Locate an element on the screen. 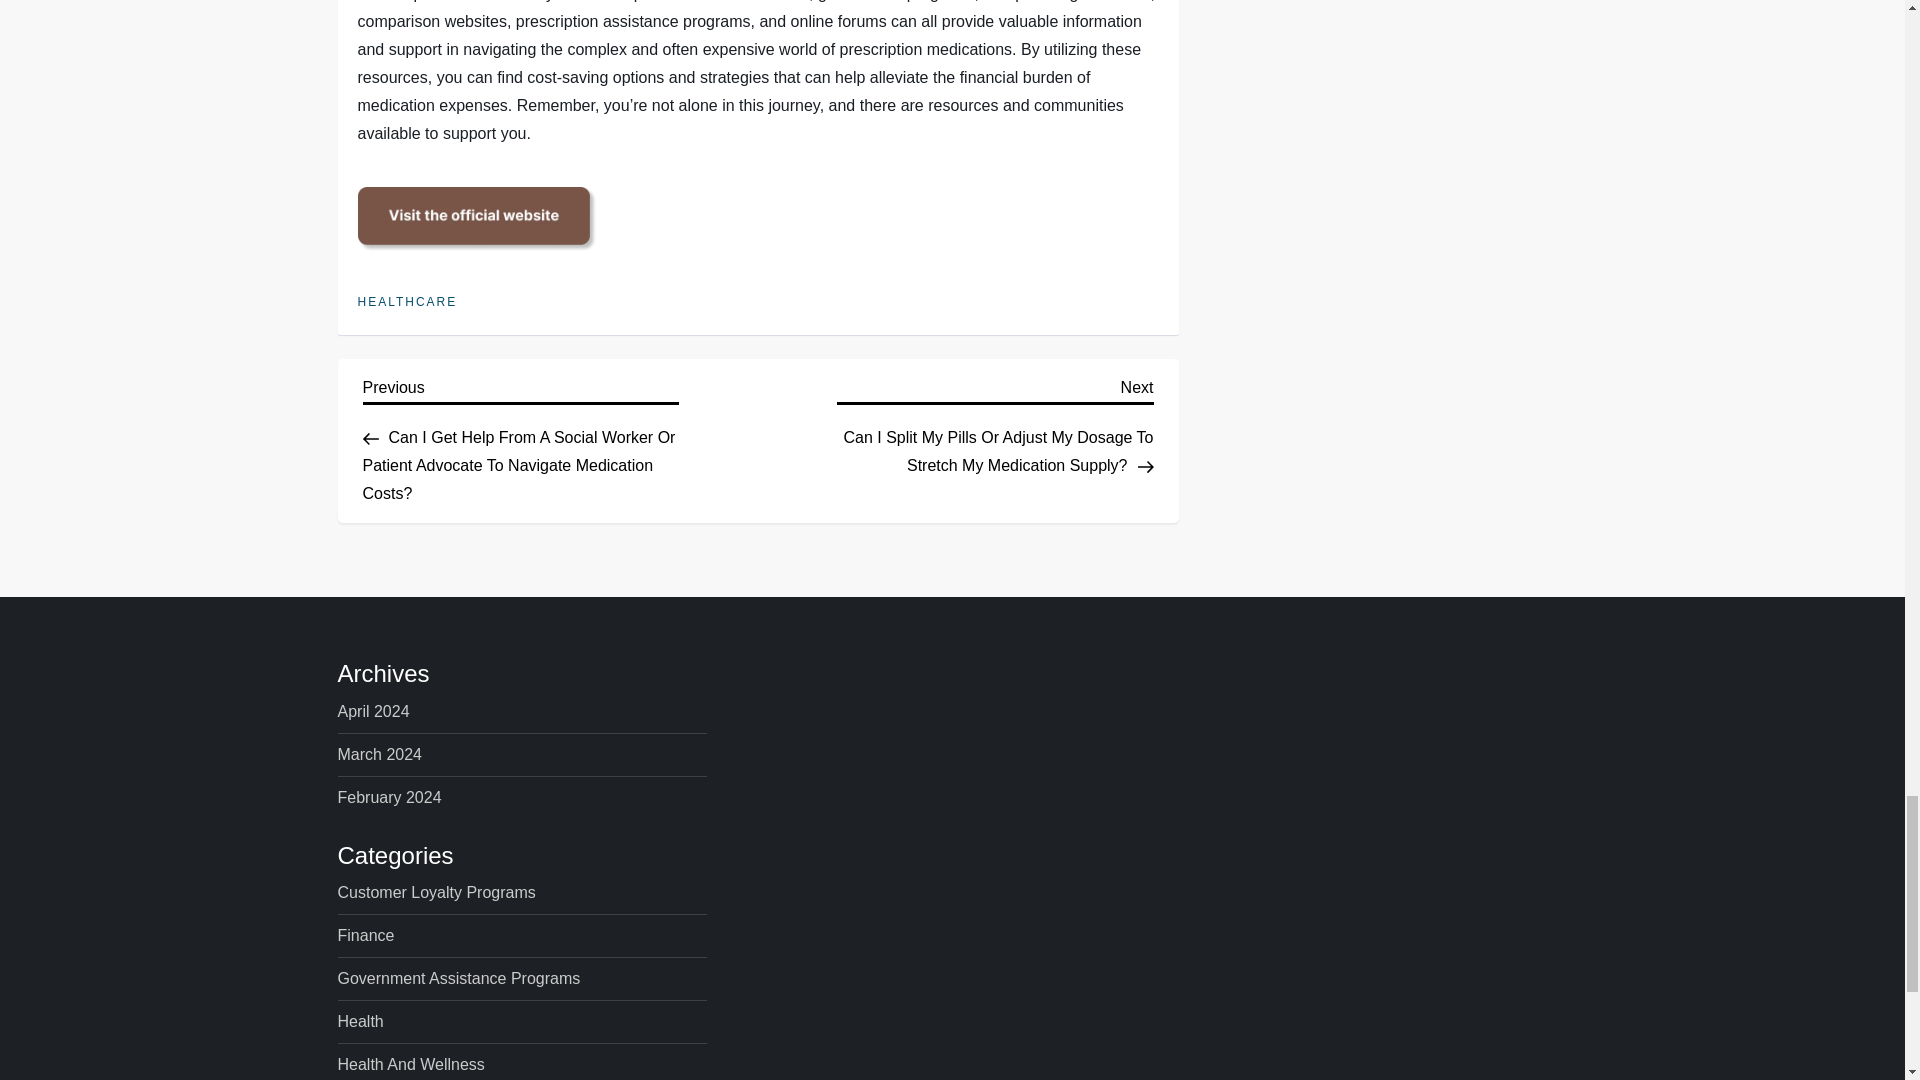 This screenshot has width=1920, height=1080. Government Assistance Programs is located at coordinates (459, 978).